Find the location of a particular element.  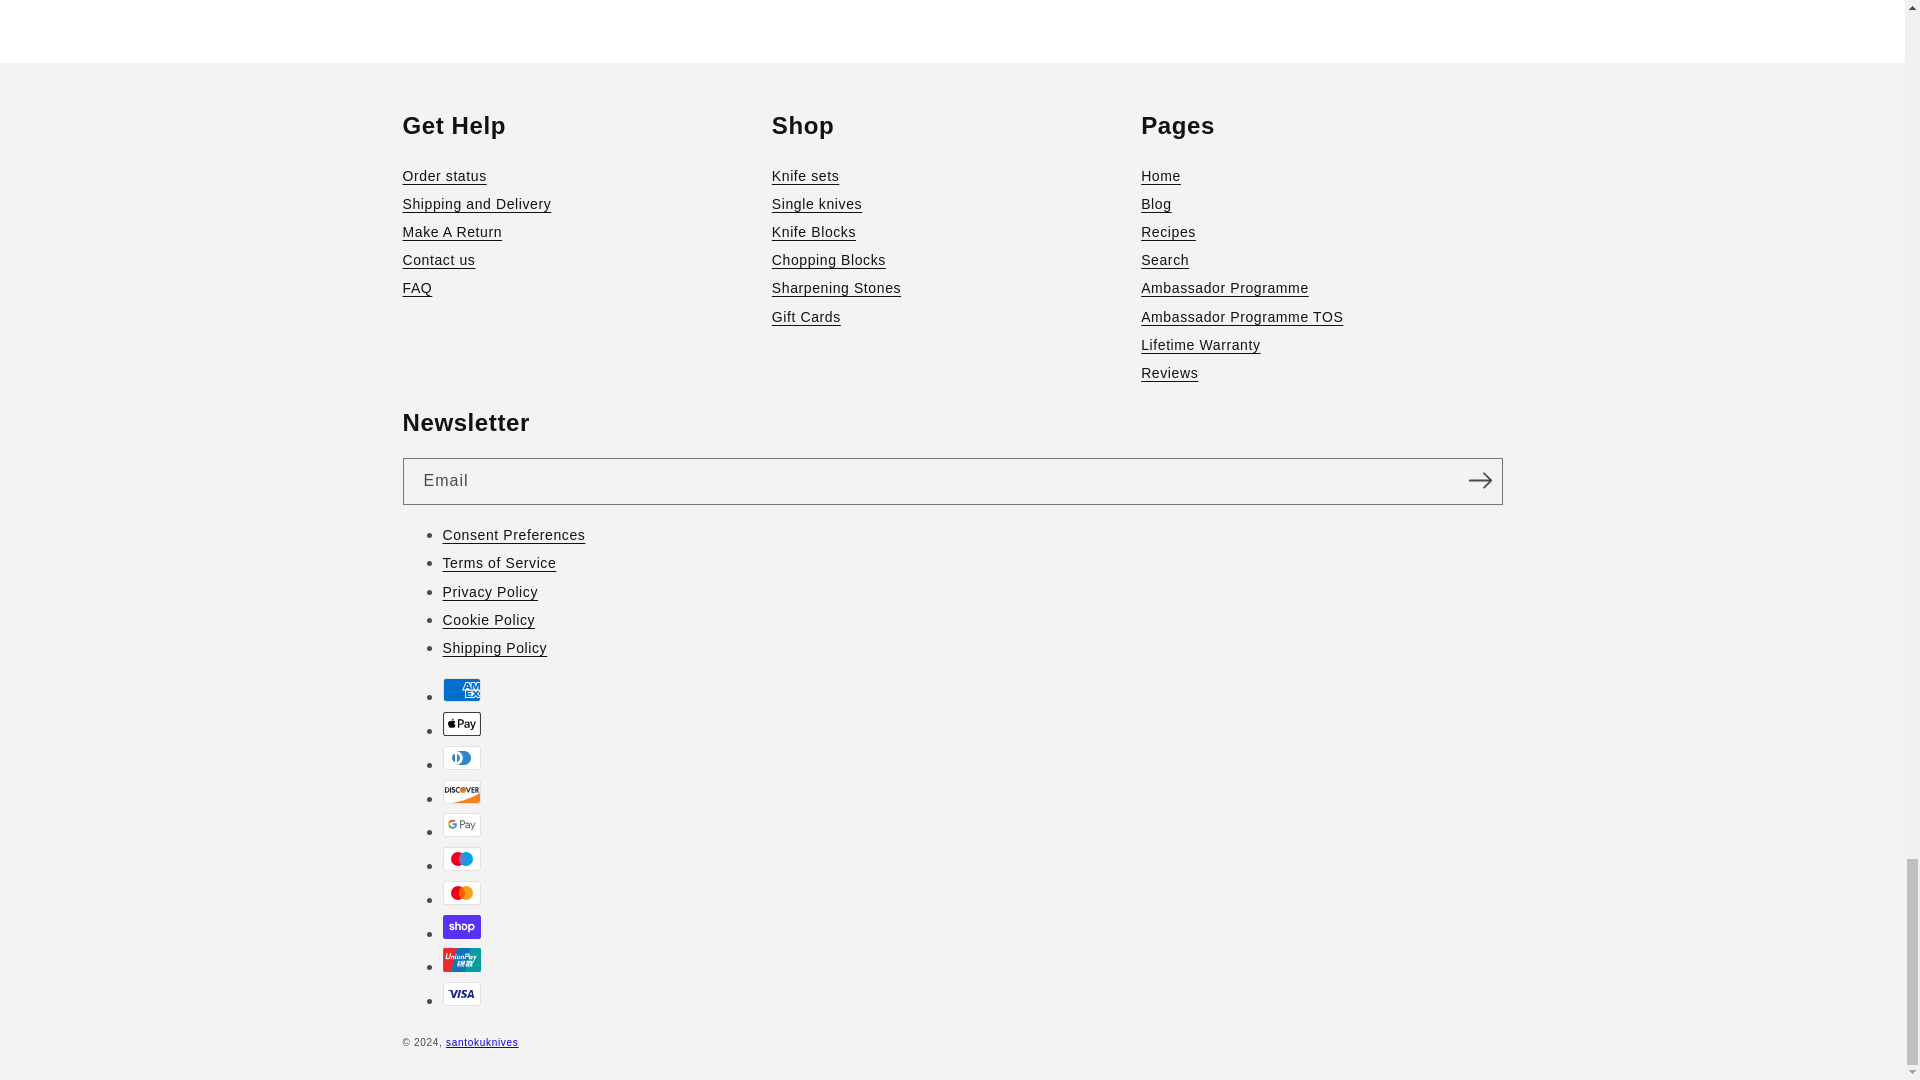

American Express is located at coordinates (460, 690).